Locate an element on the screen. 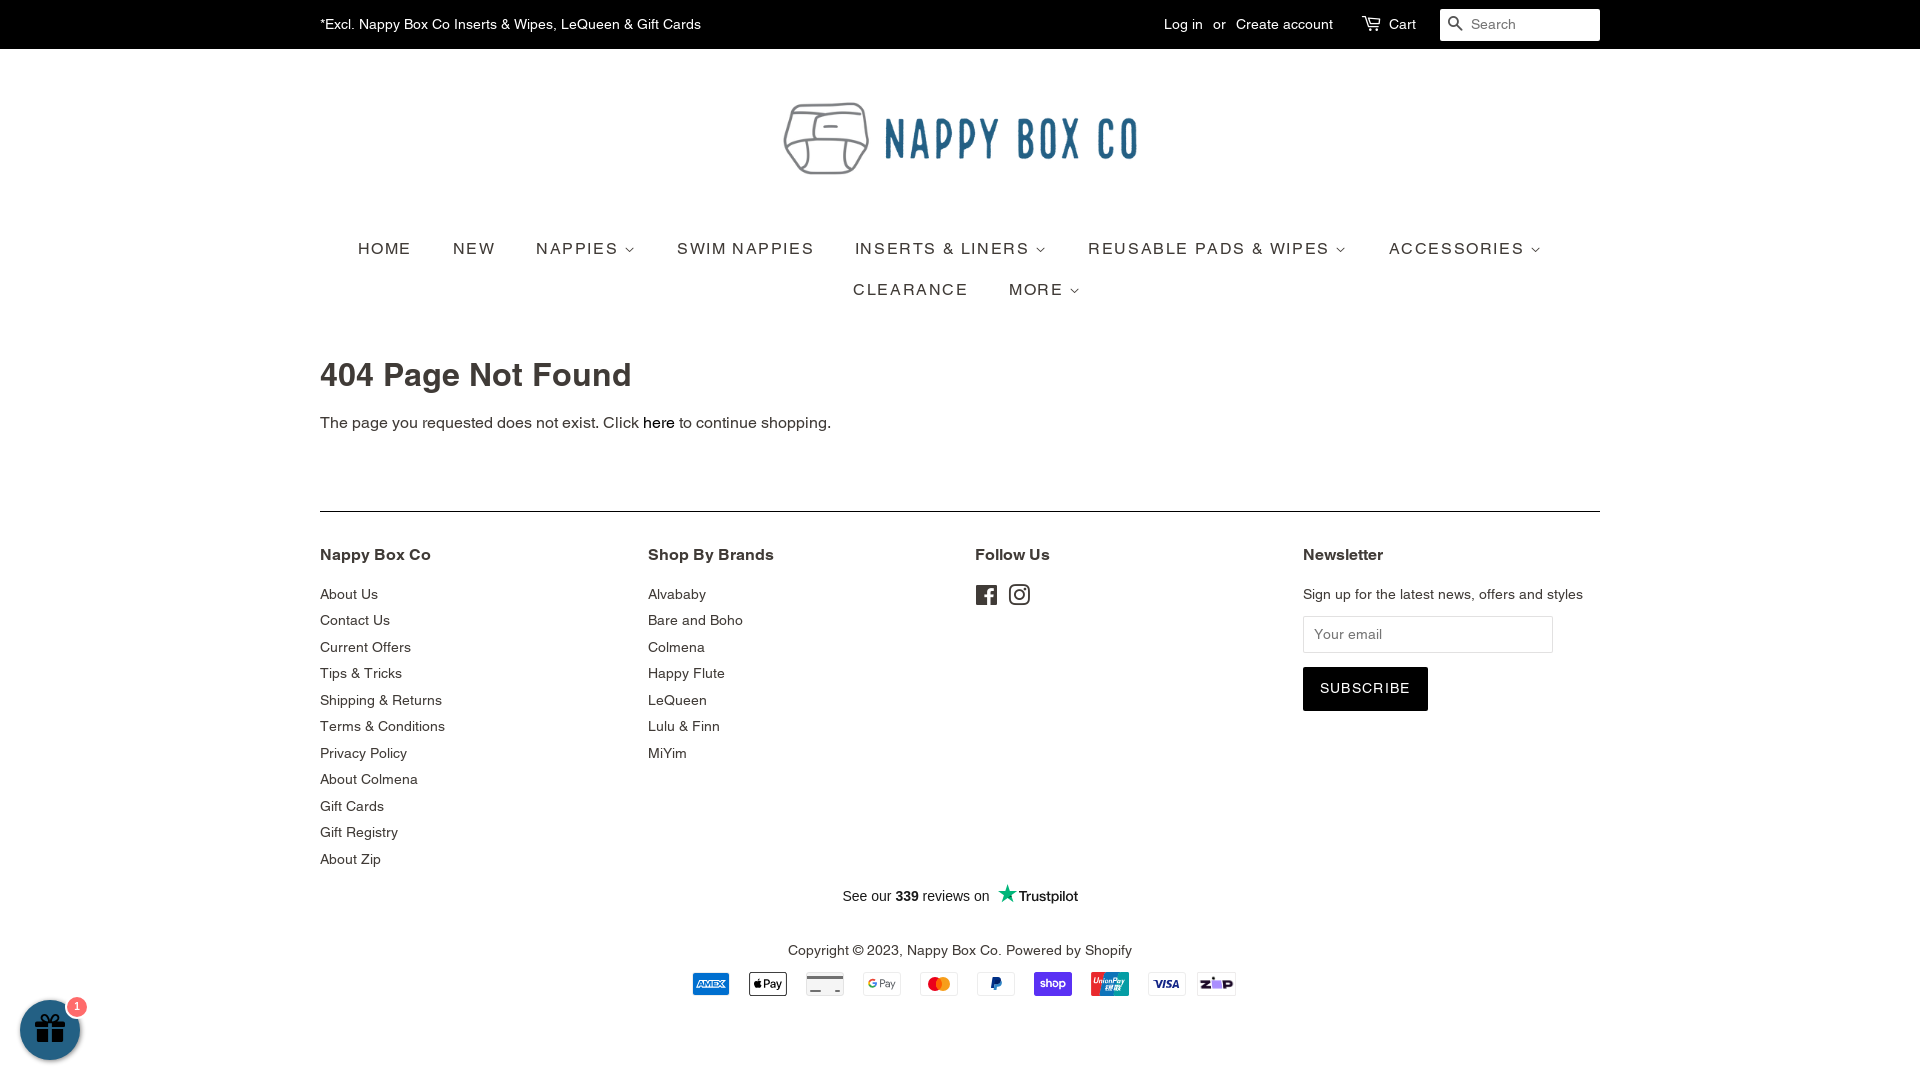 The image size is (1920, 1080). MiYim is located at coordinates (668, 753).